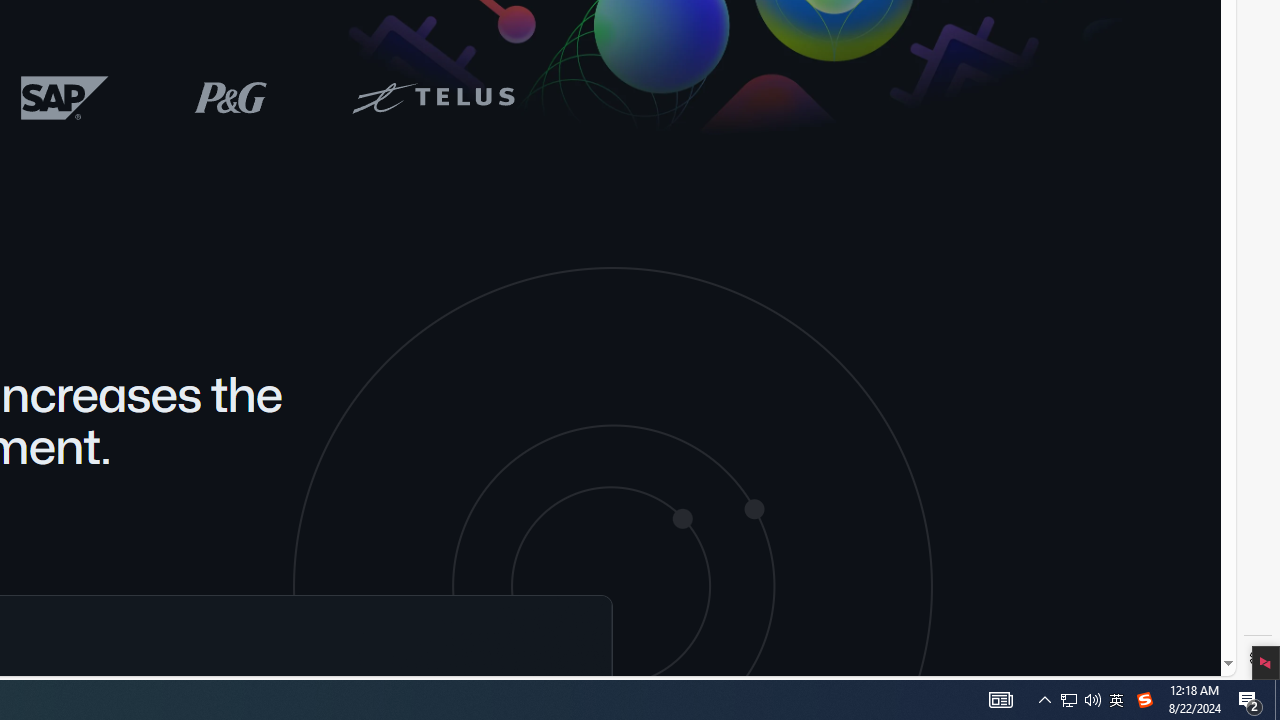  Describe the element at coordinates (230, 96) in the screenshot. I see `P&G logo` at that location.